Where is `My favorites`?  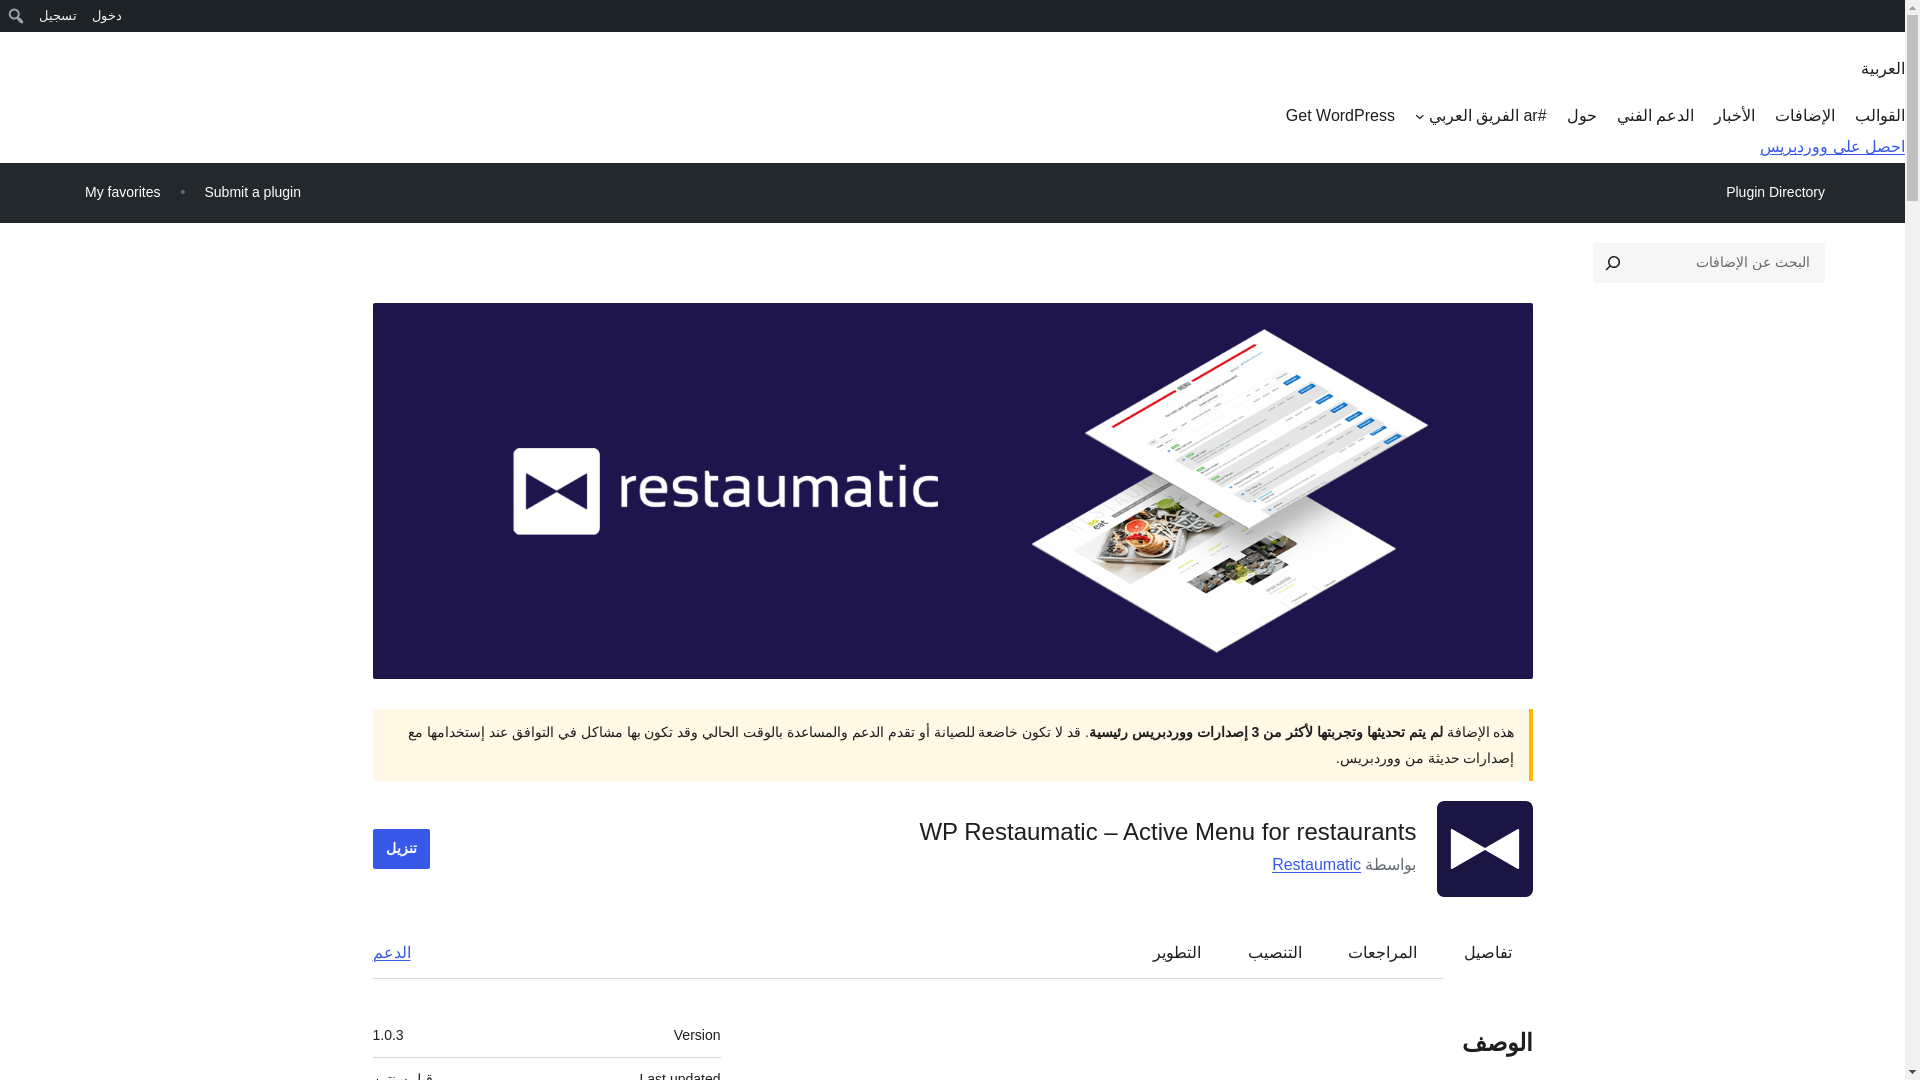
My favorites is located at coordinates (122, 192).